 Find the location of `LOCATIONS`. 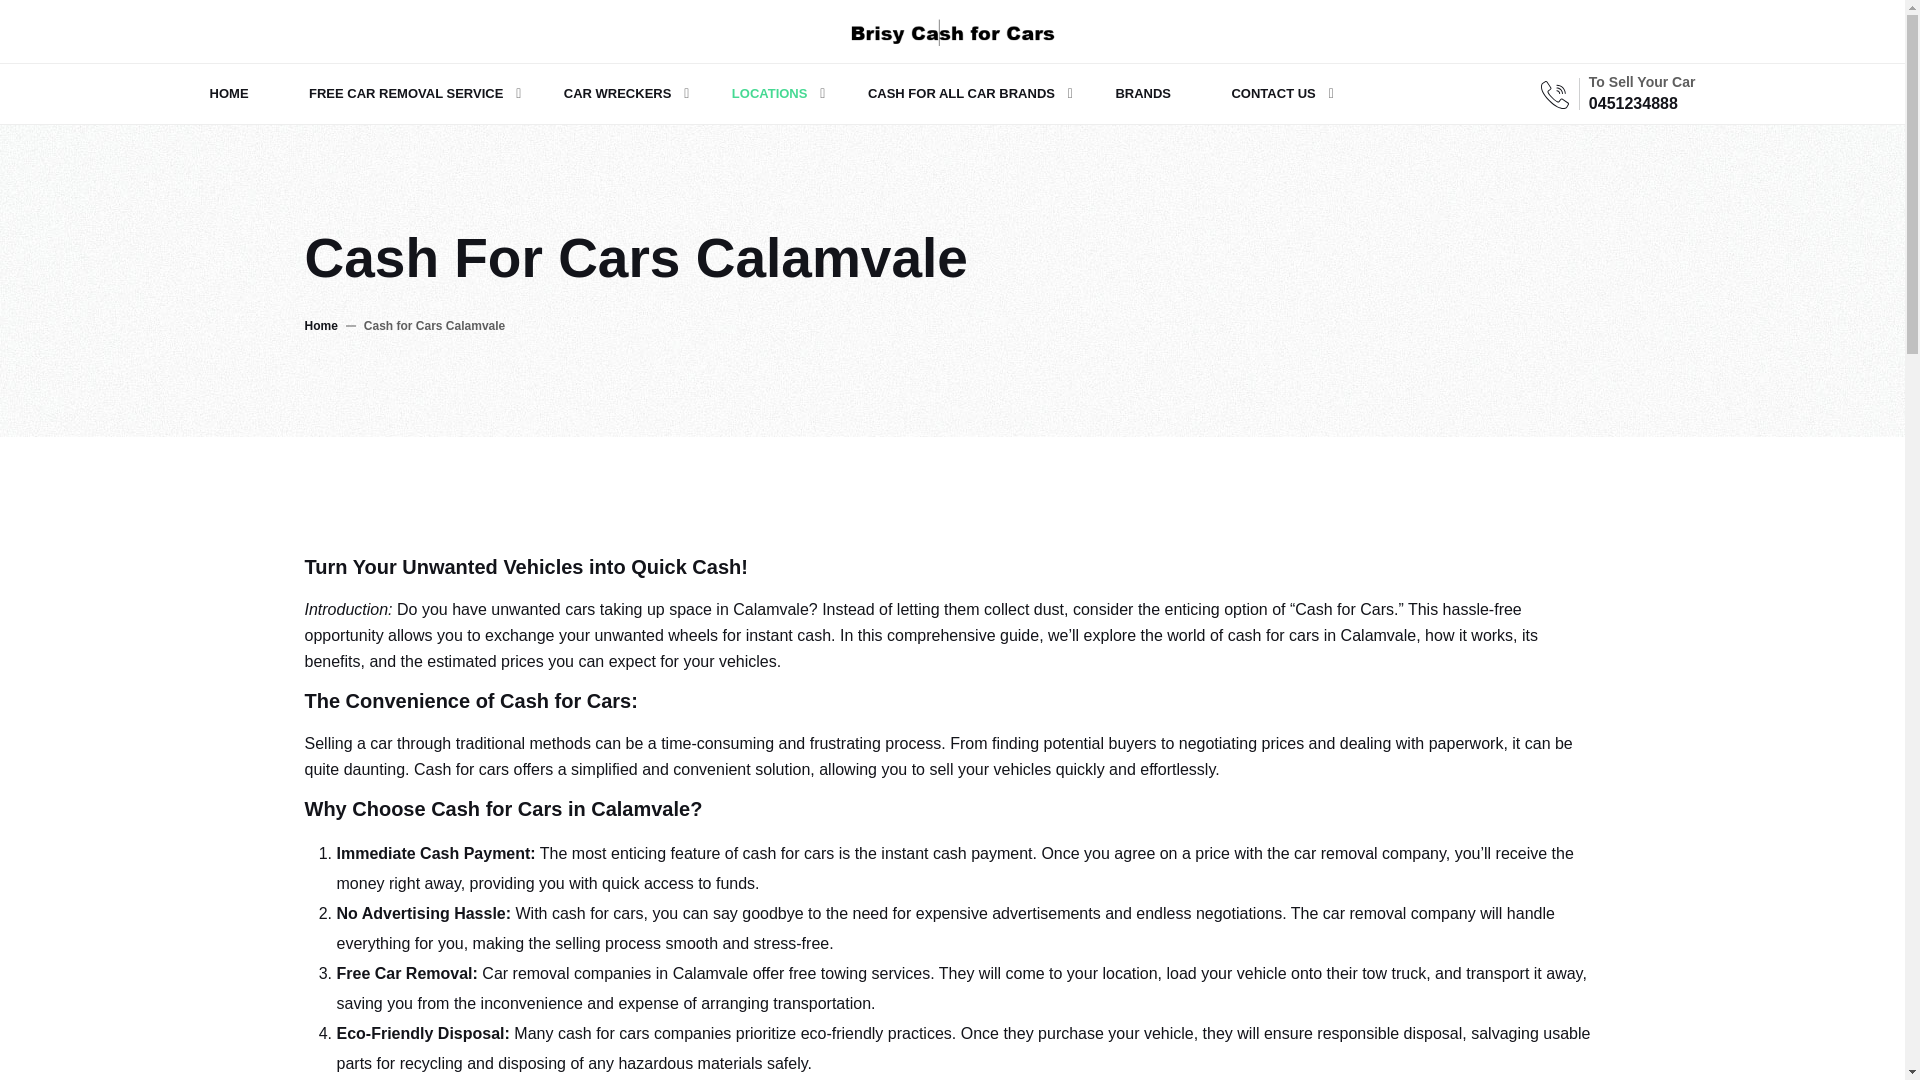

LOCATIONS is located at coordinates (770, 94).